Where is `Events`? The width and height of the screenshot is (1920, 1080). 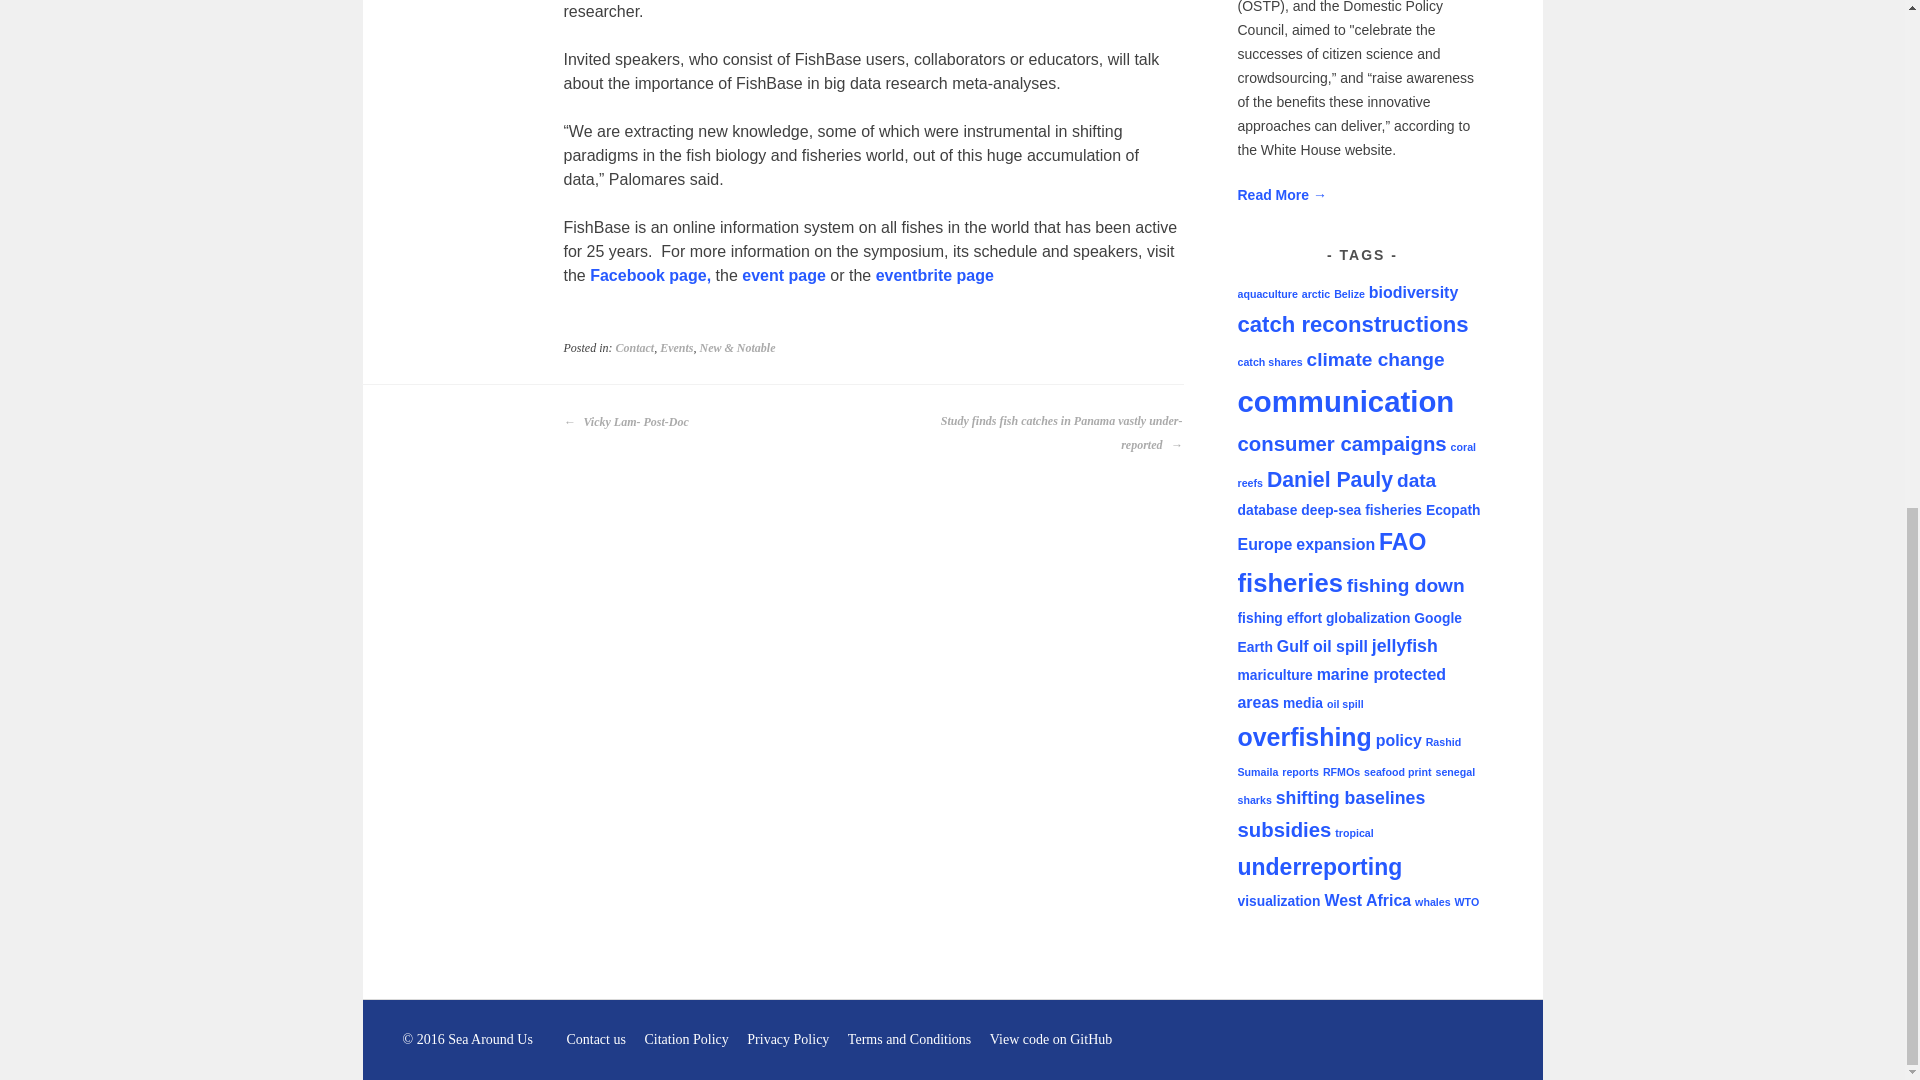
Events is located at coordinates (676, 348).